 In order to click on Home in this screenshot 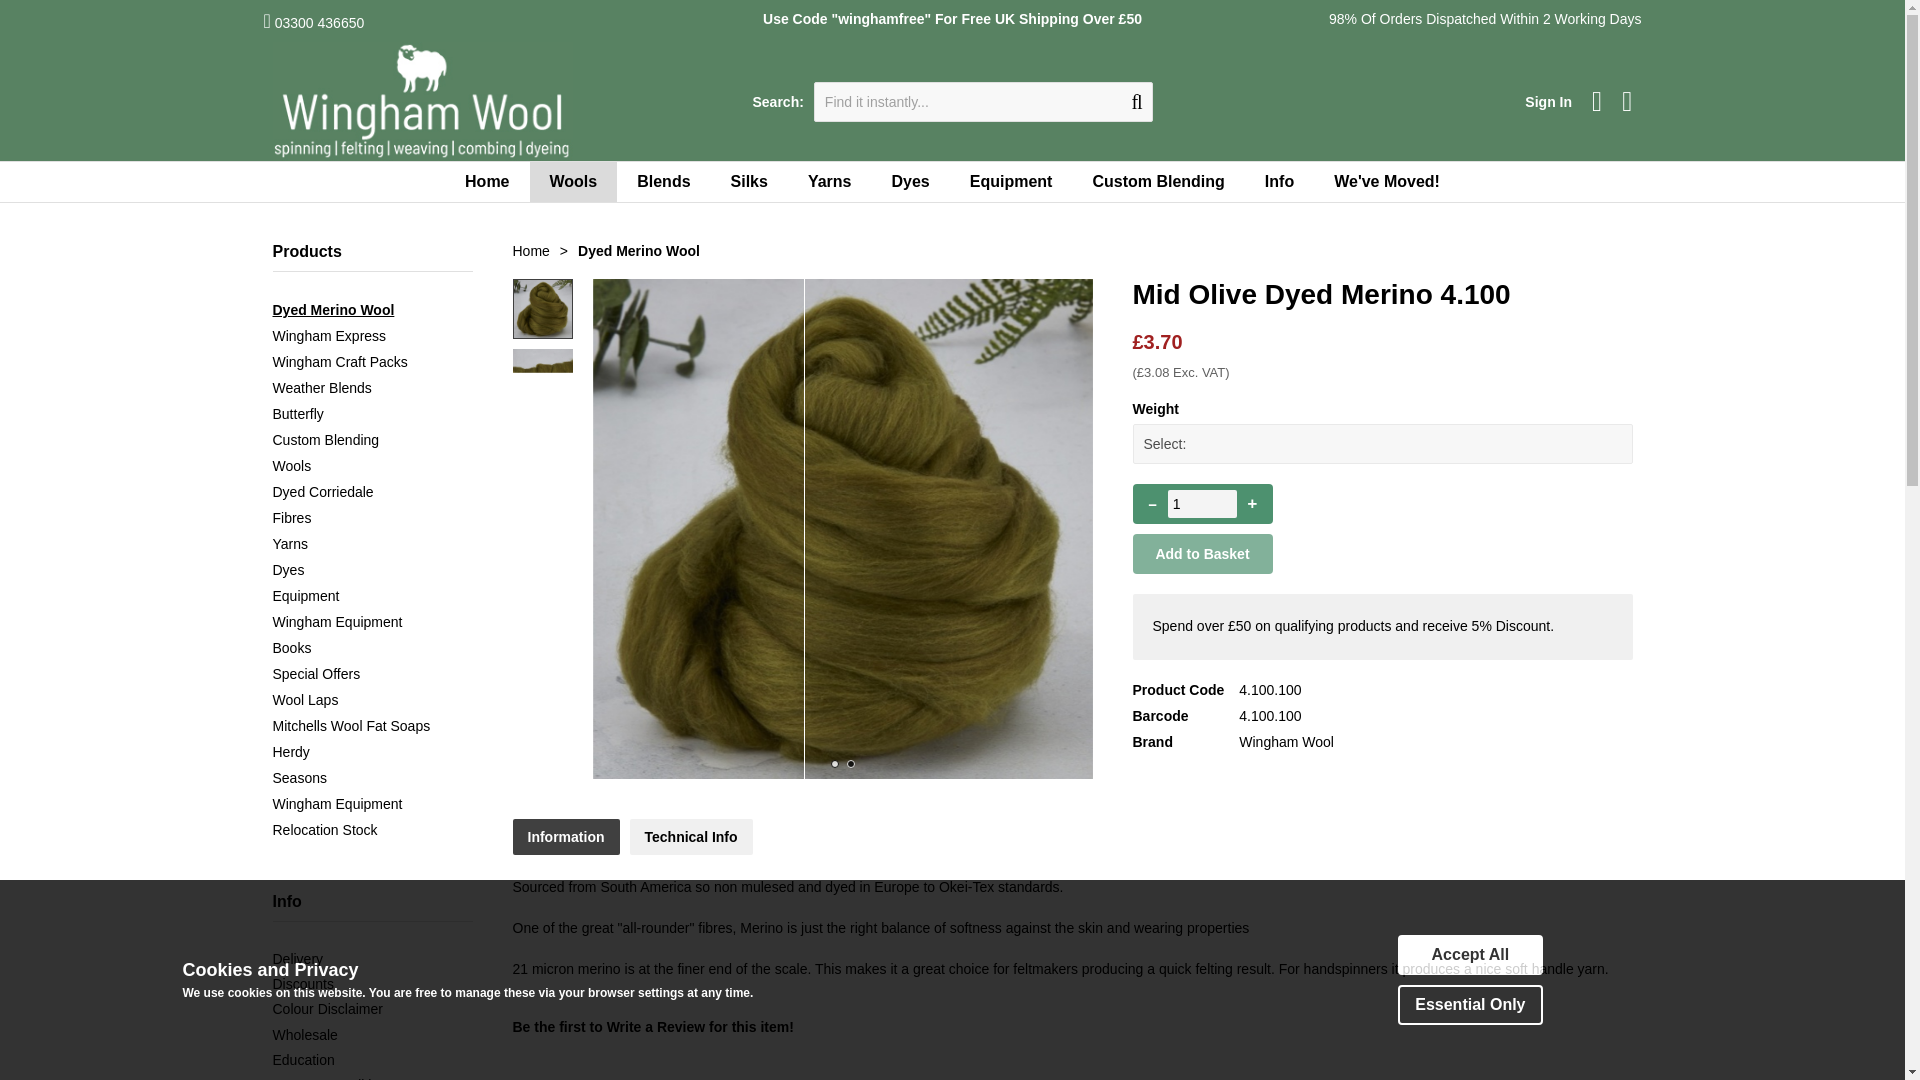, I will do `click(487, 182)`.